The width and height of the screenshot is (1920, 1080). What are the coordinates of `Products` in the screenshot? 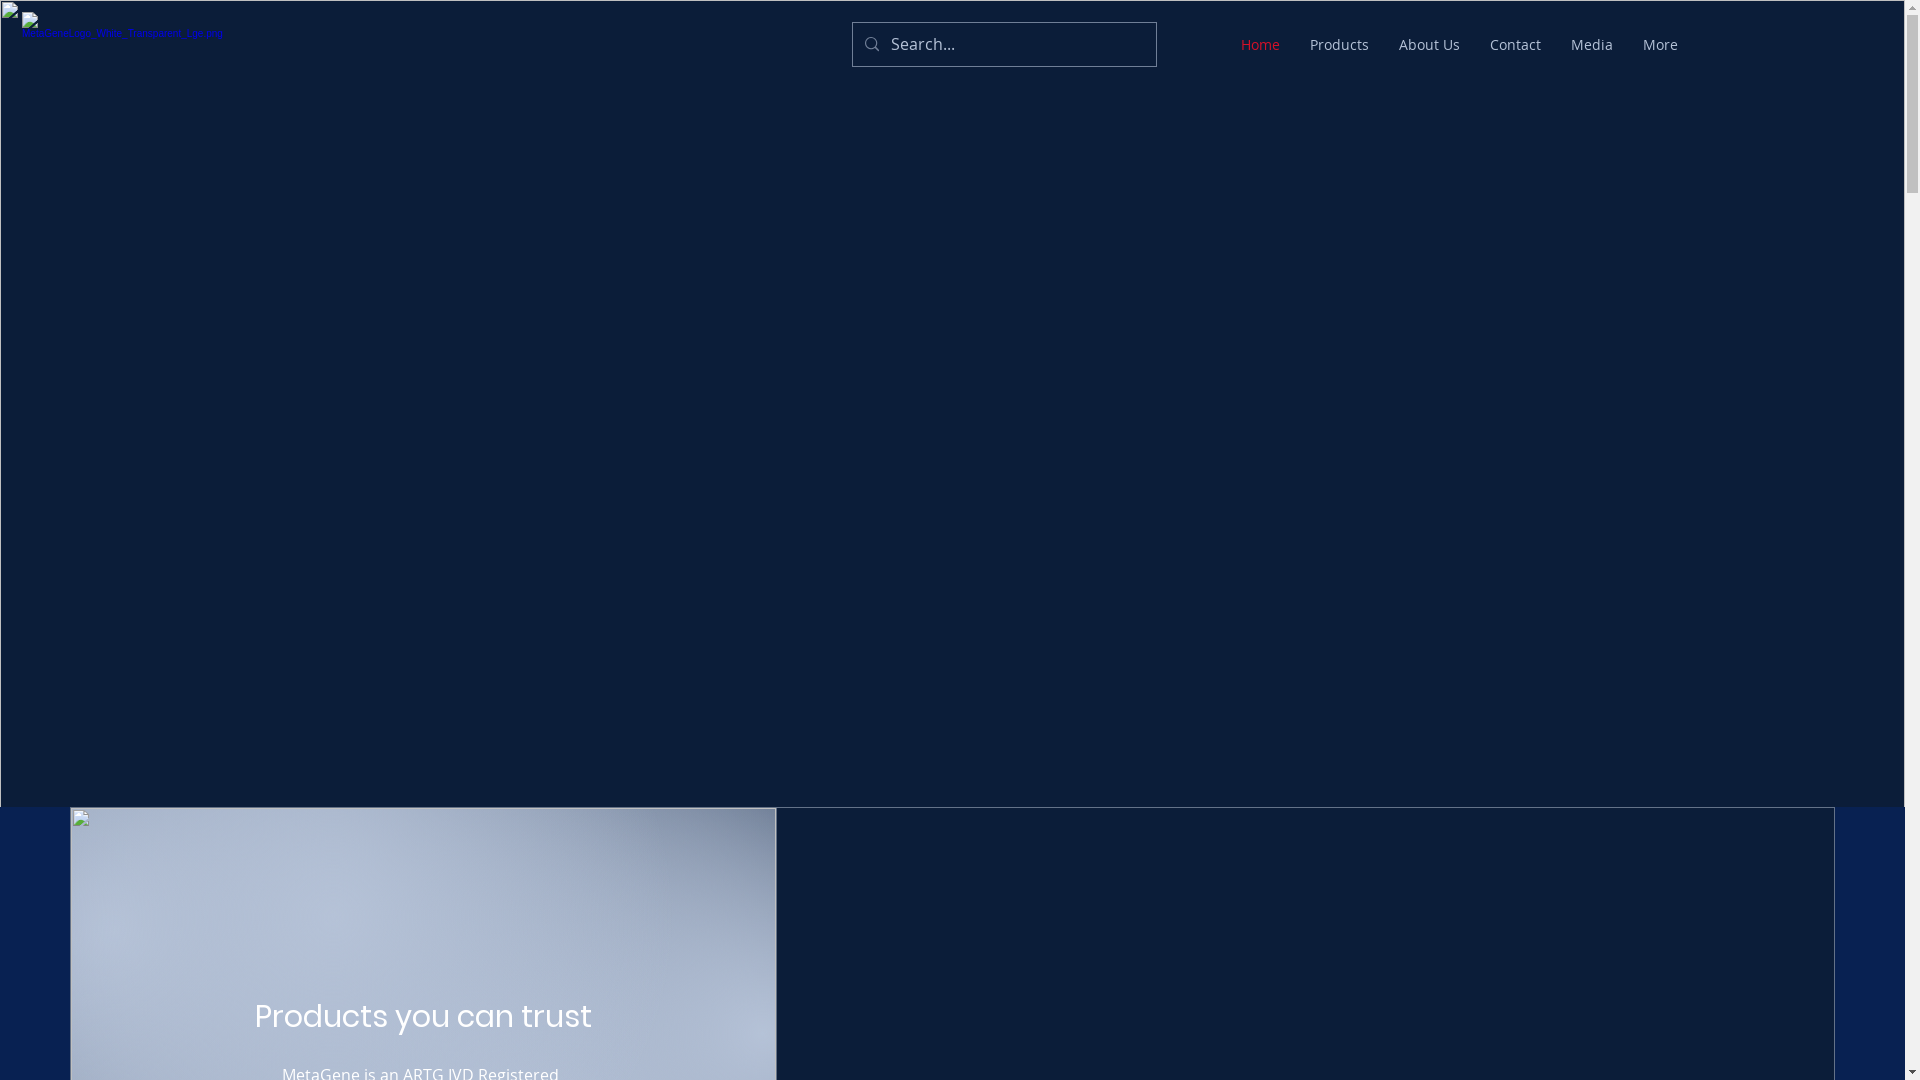 It's located at (1340, 45).